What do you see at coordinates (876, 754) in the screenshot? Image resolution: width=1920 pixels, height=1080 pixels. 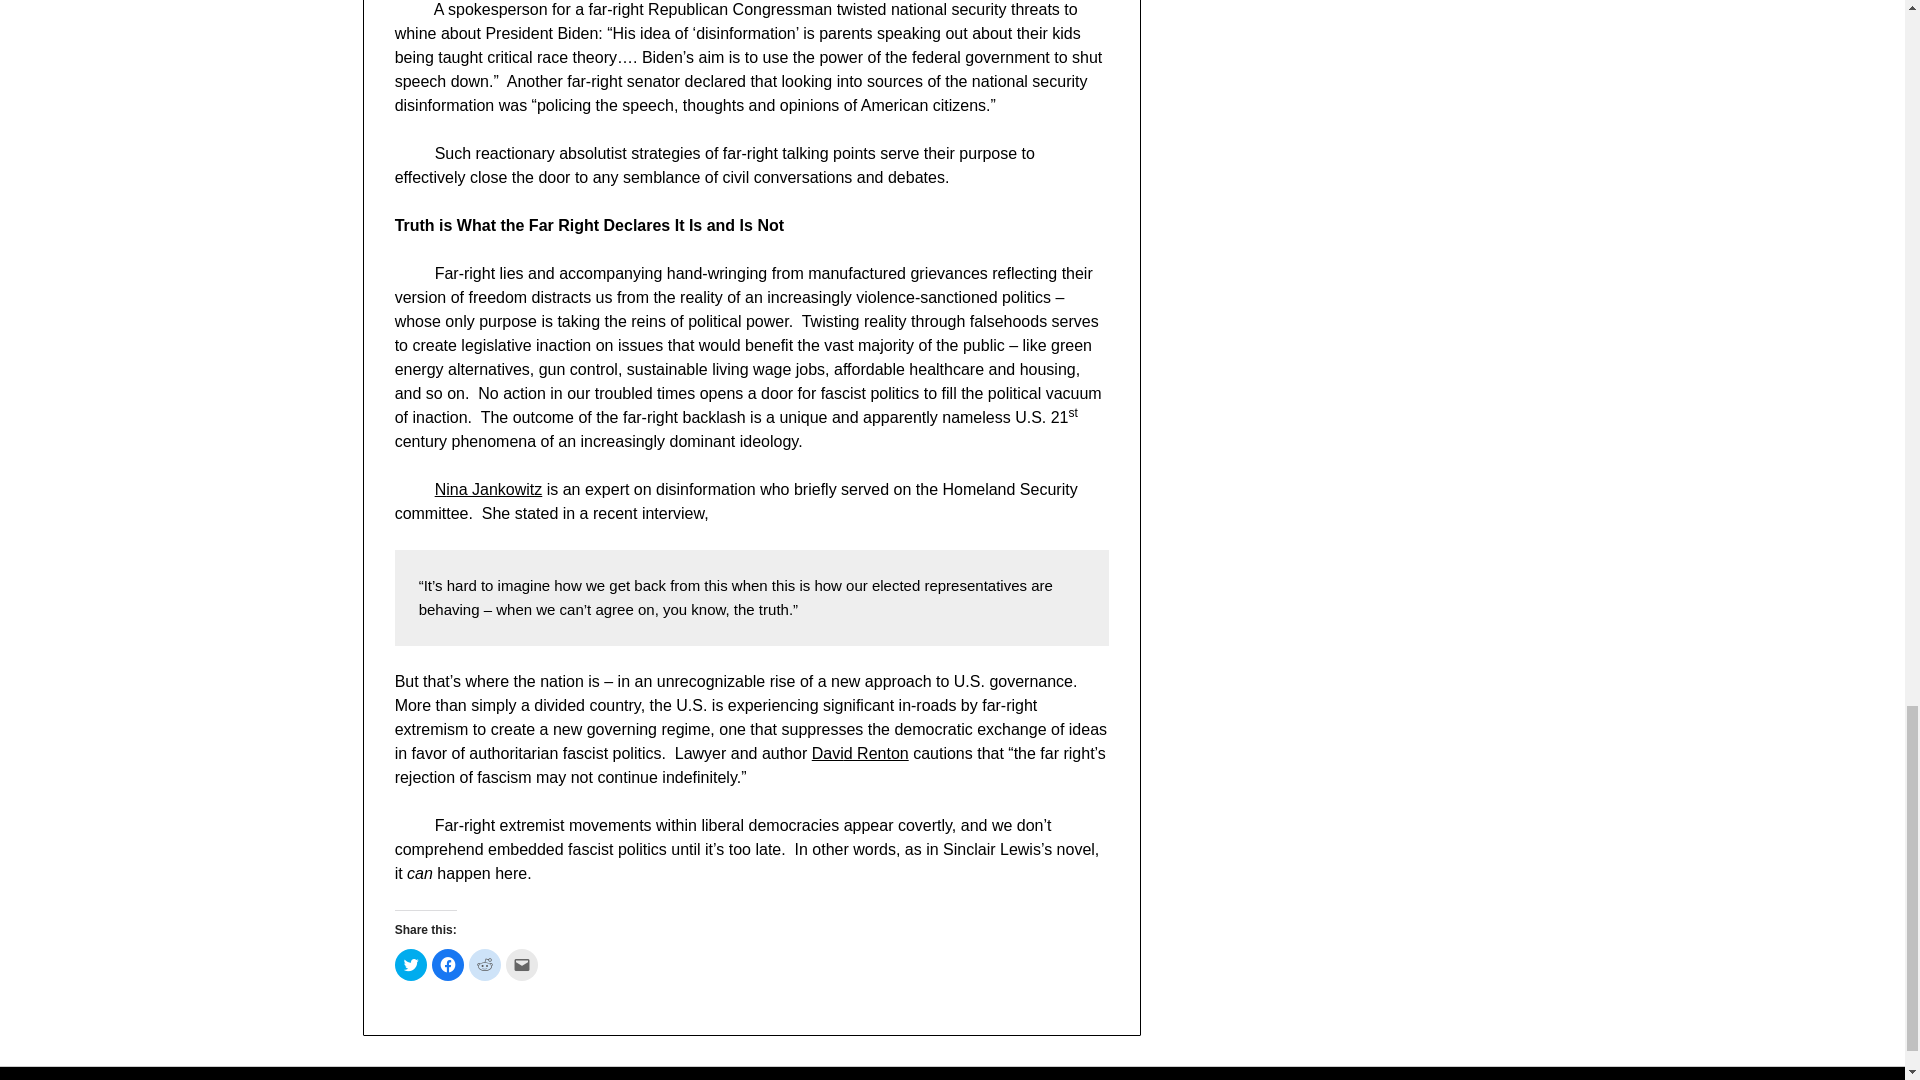 I see `d Renton` at bounding box center [876, 754].